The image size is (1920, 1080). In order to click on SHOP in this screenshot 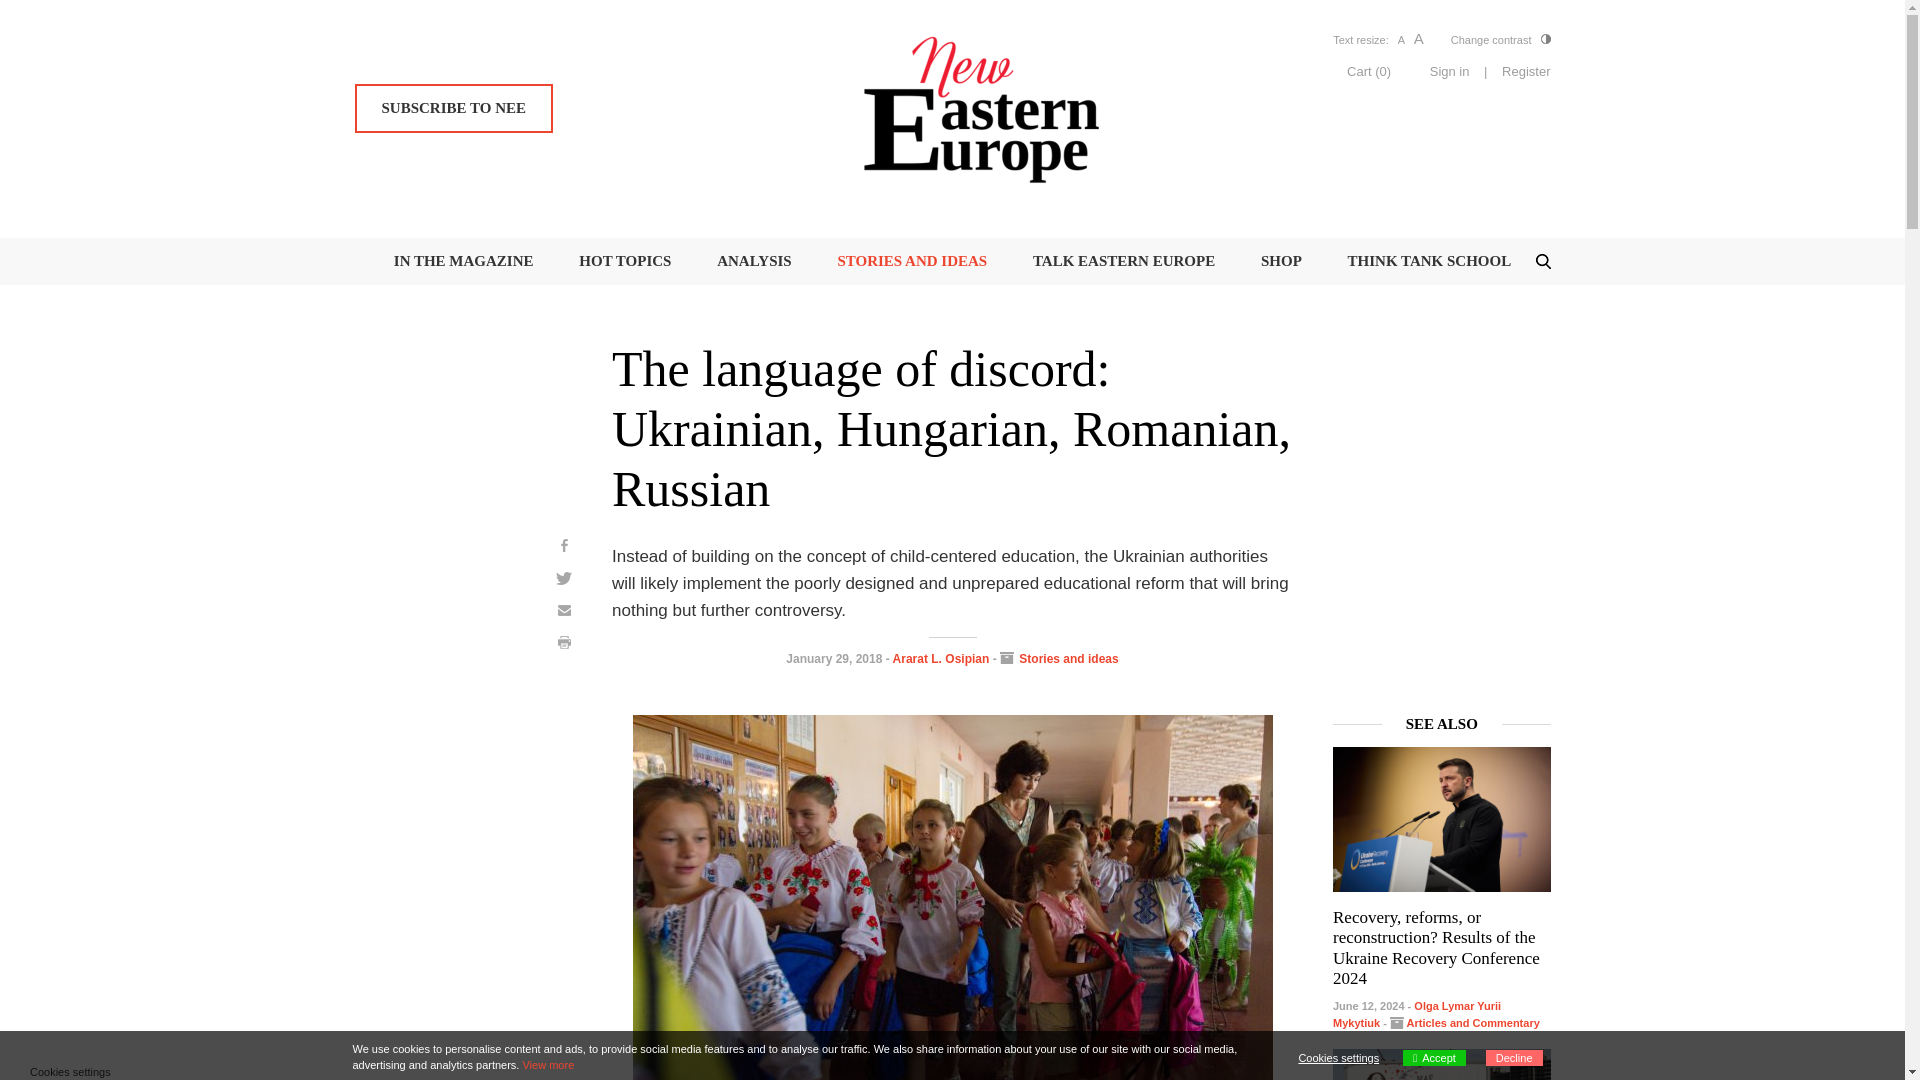, I will do `click(1281, 260)`.